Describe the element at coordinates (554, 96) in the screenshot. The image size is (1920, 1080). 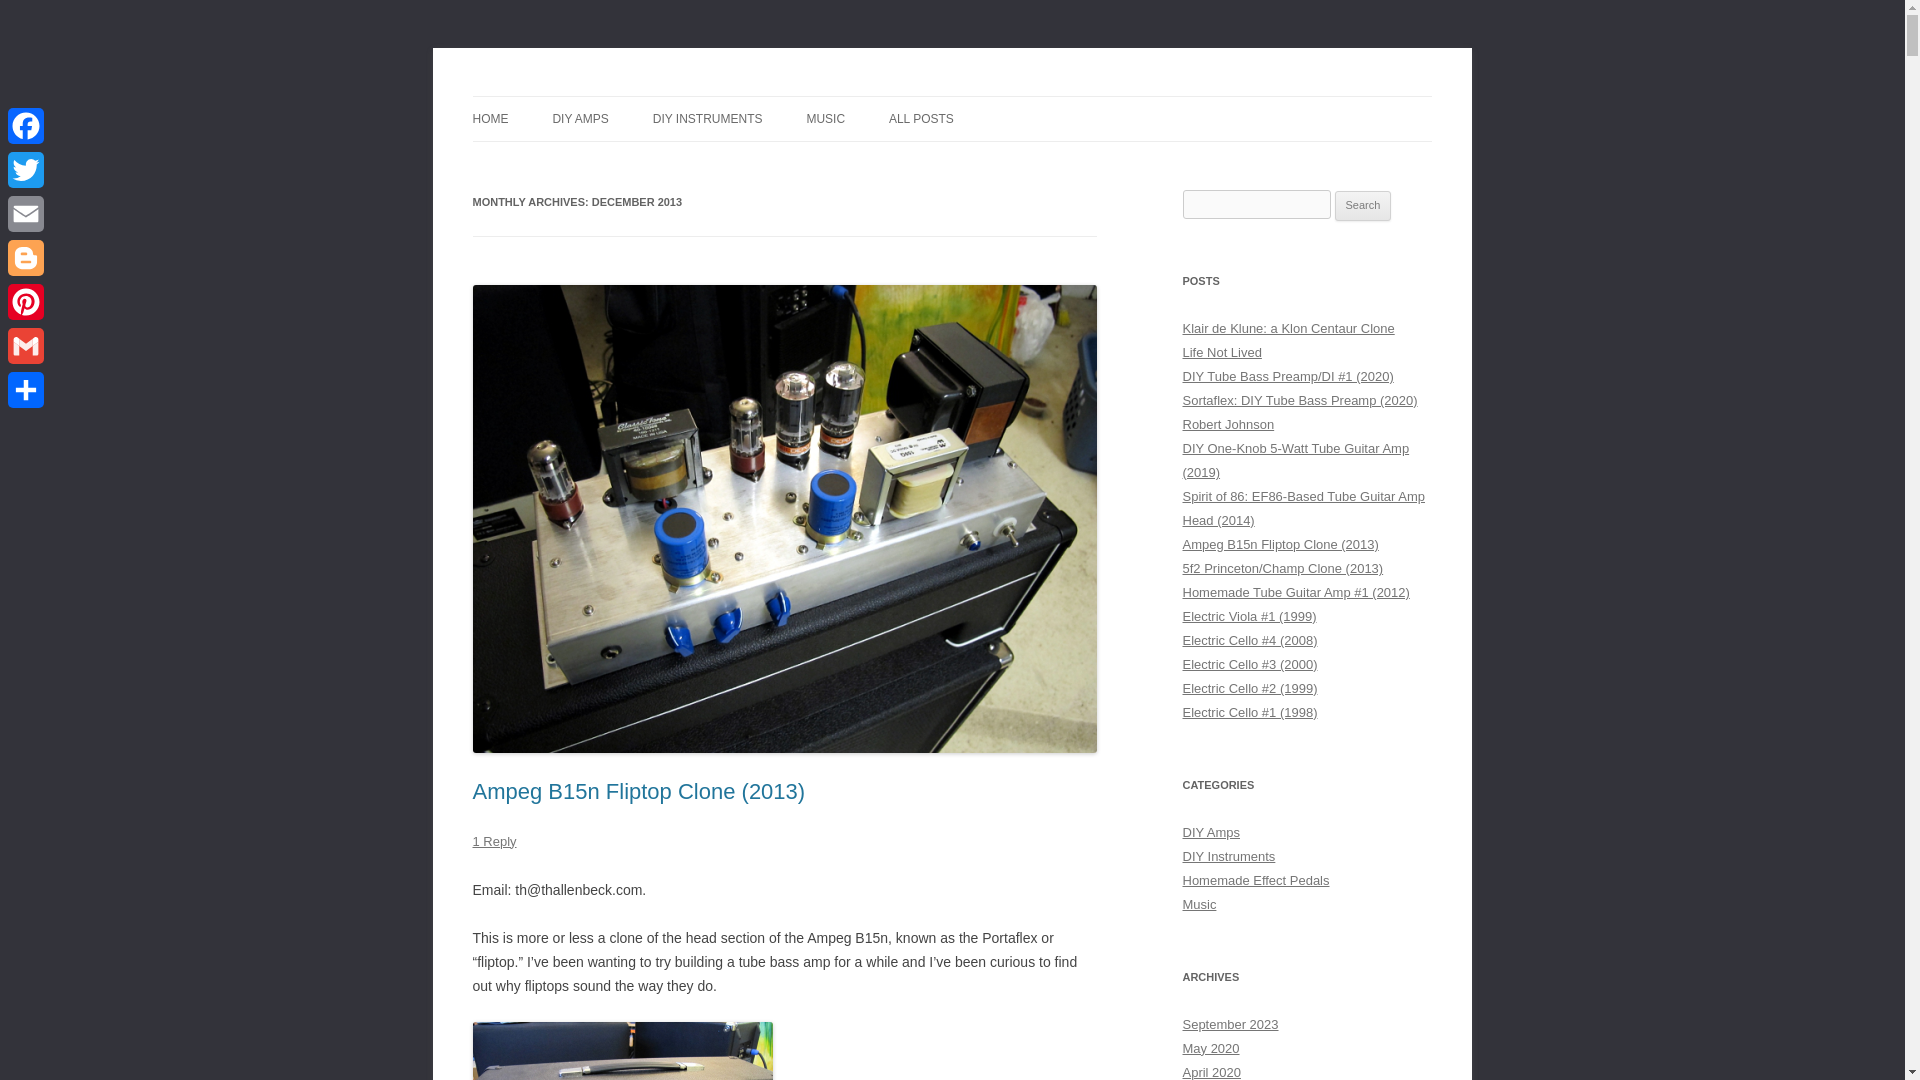
I see `T. Hallenbeck` at that location.